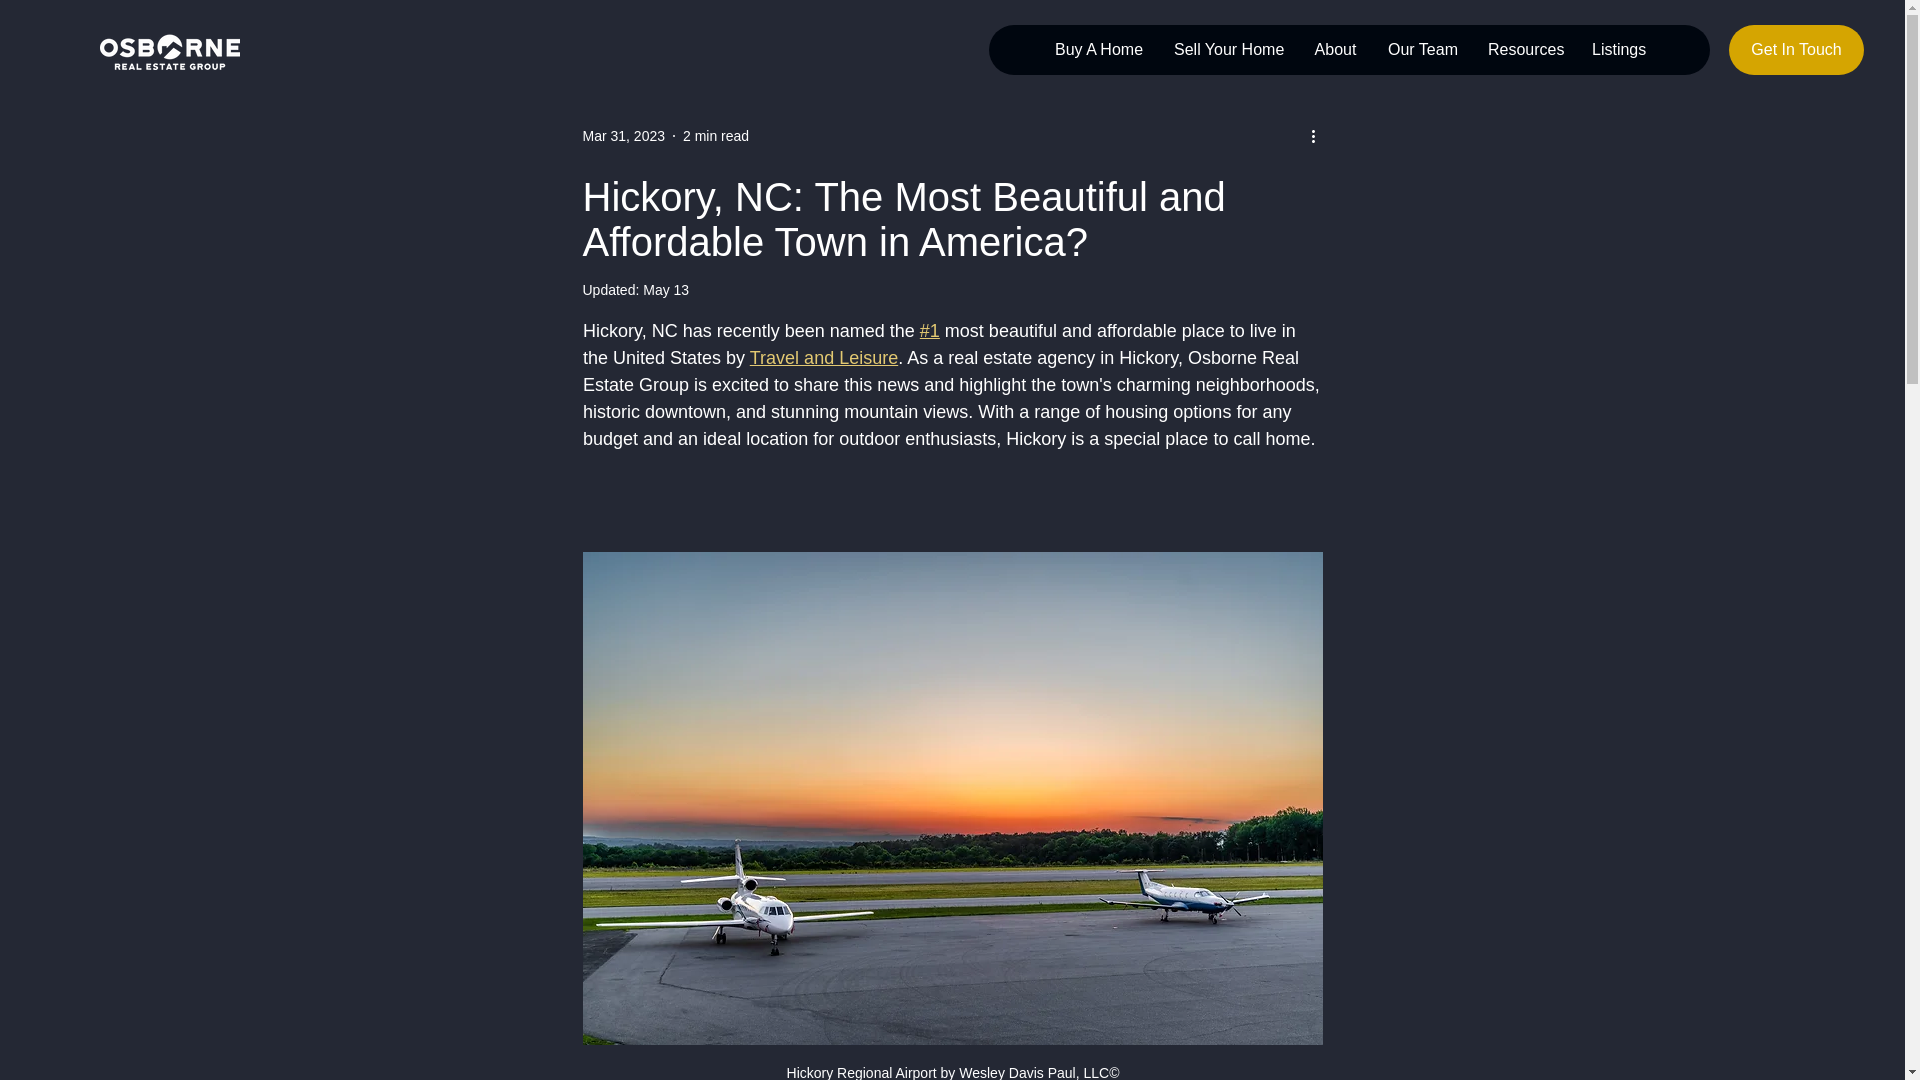 This screenshot has height=1080, width=1920. I want to click on May 13, so click(666, 290).